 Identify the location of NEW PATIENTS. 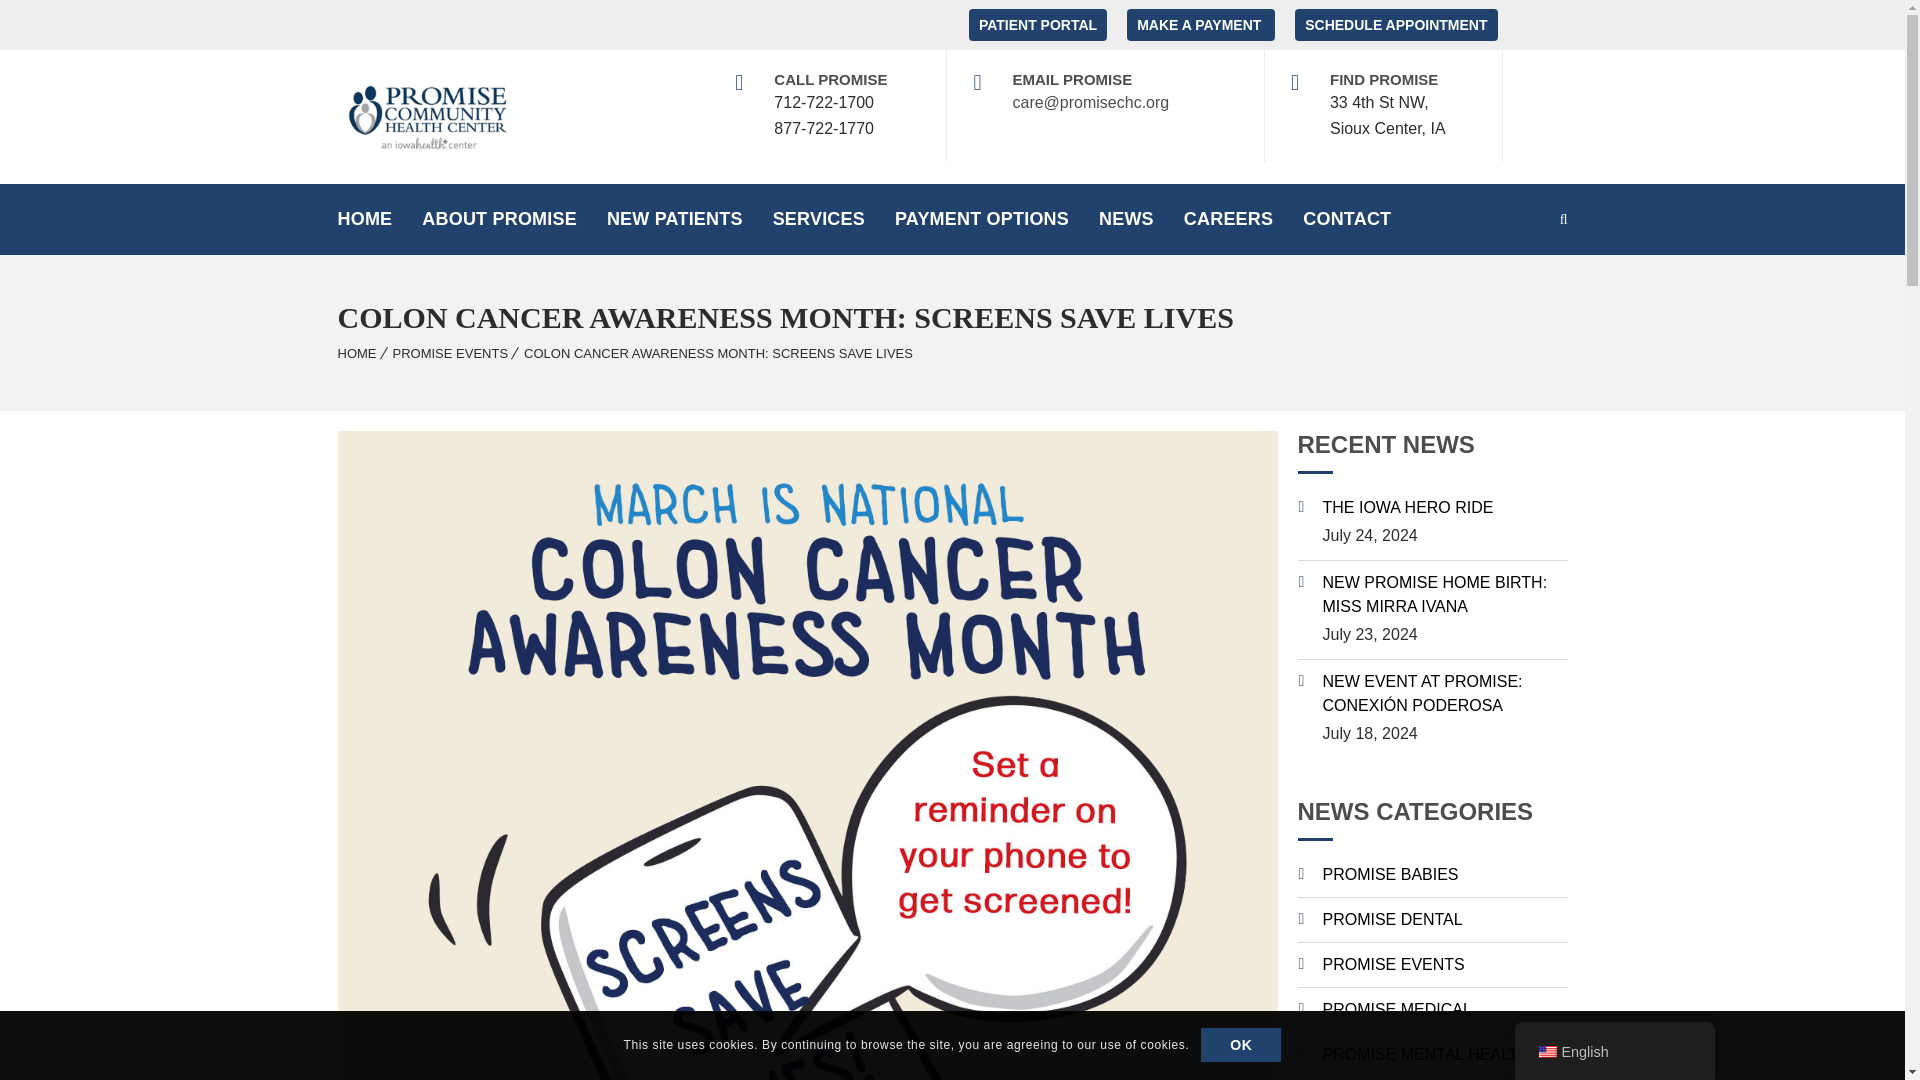
(674, 218).